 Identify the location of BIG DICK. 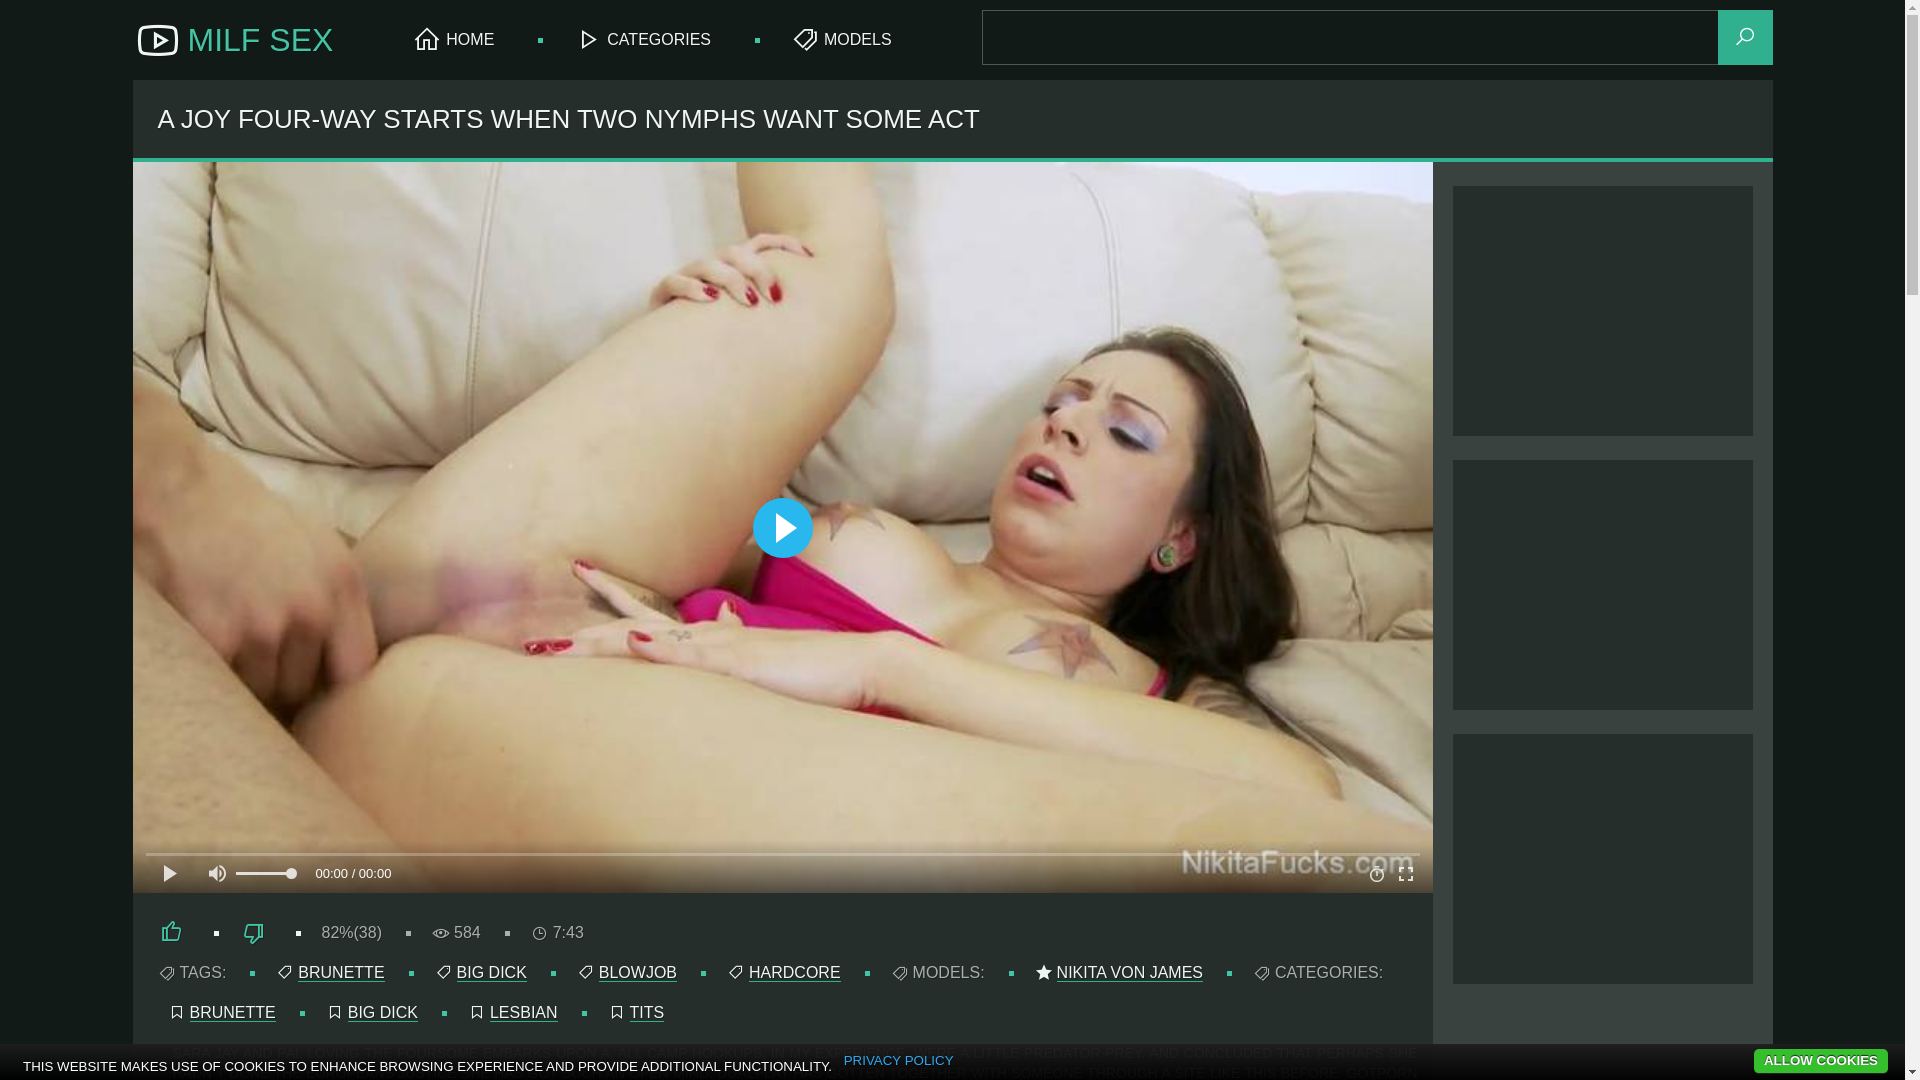
(492, 973).